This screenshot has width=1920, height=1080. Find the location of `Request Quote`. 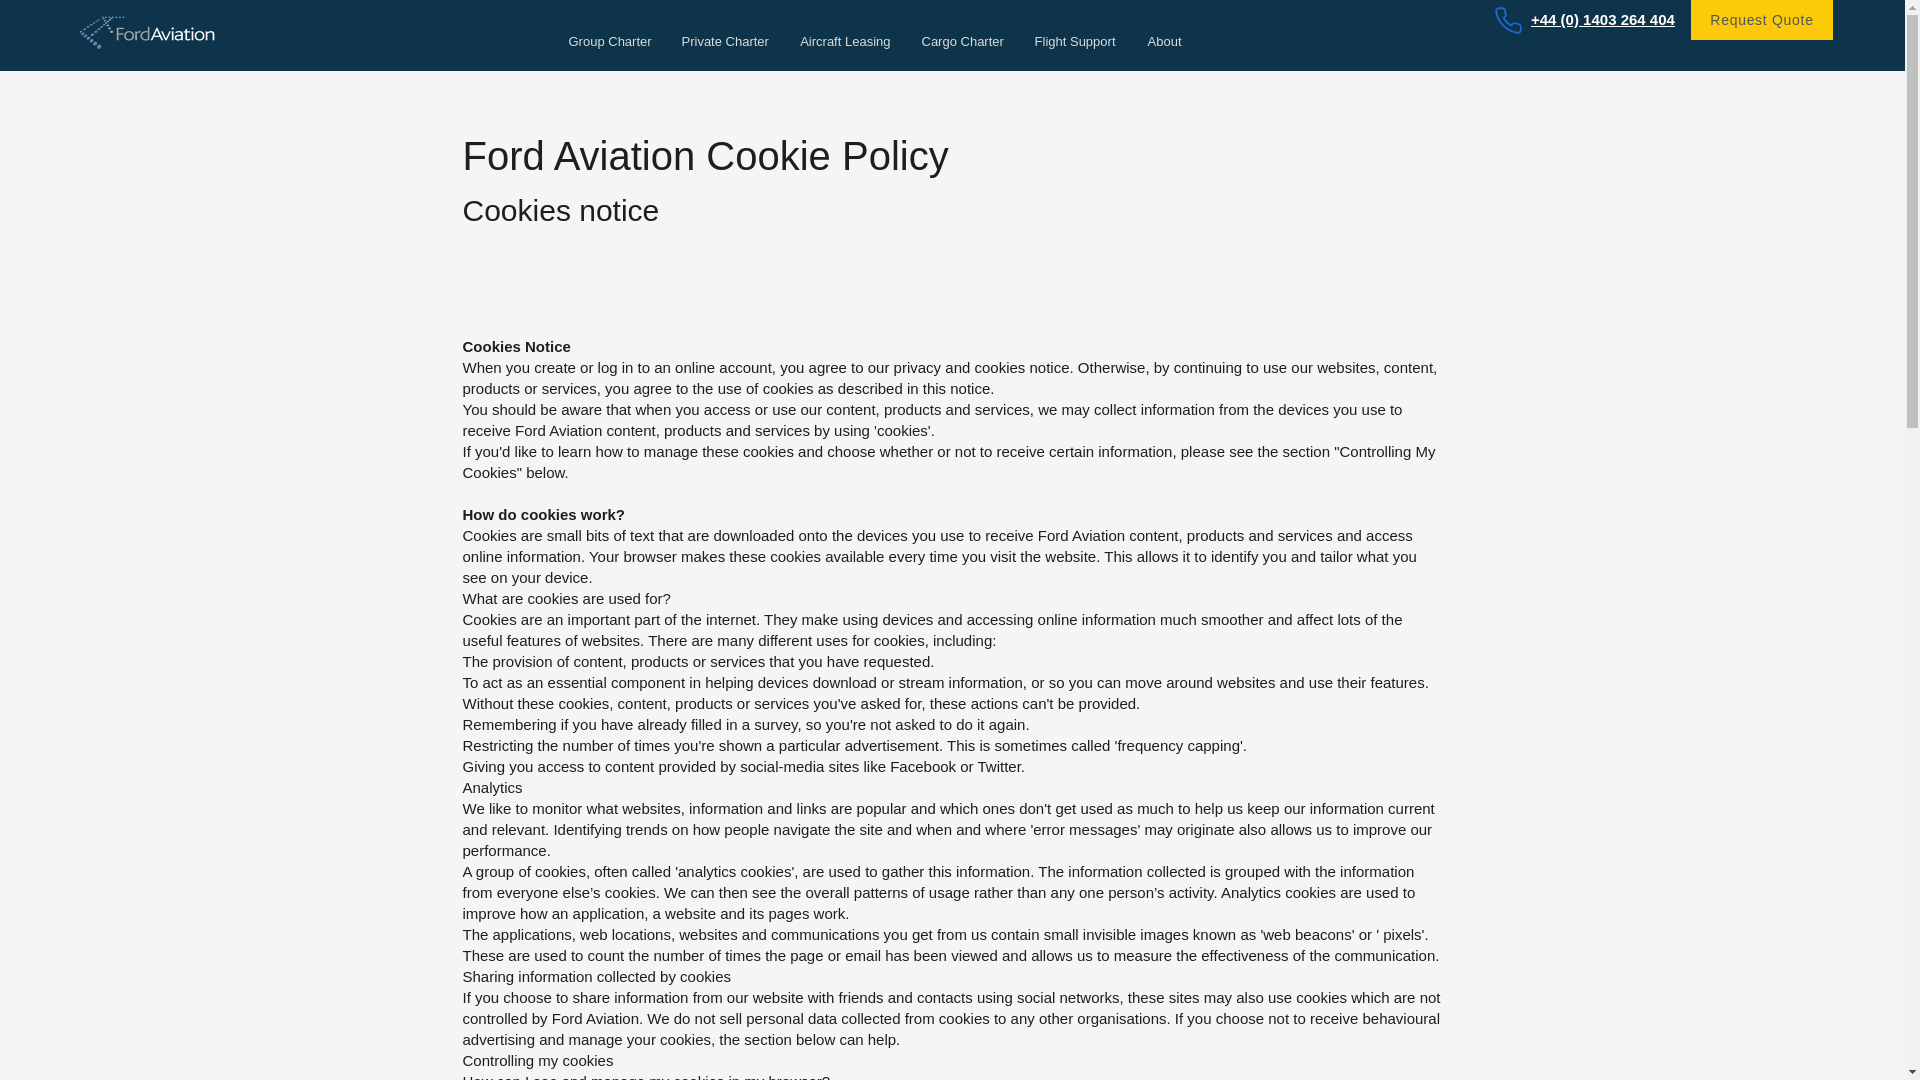

Request Quote is located at coordinates (1762, 20).